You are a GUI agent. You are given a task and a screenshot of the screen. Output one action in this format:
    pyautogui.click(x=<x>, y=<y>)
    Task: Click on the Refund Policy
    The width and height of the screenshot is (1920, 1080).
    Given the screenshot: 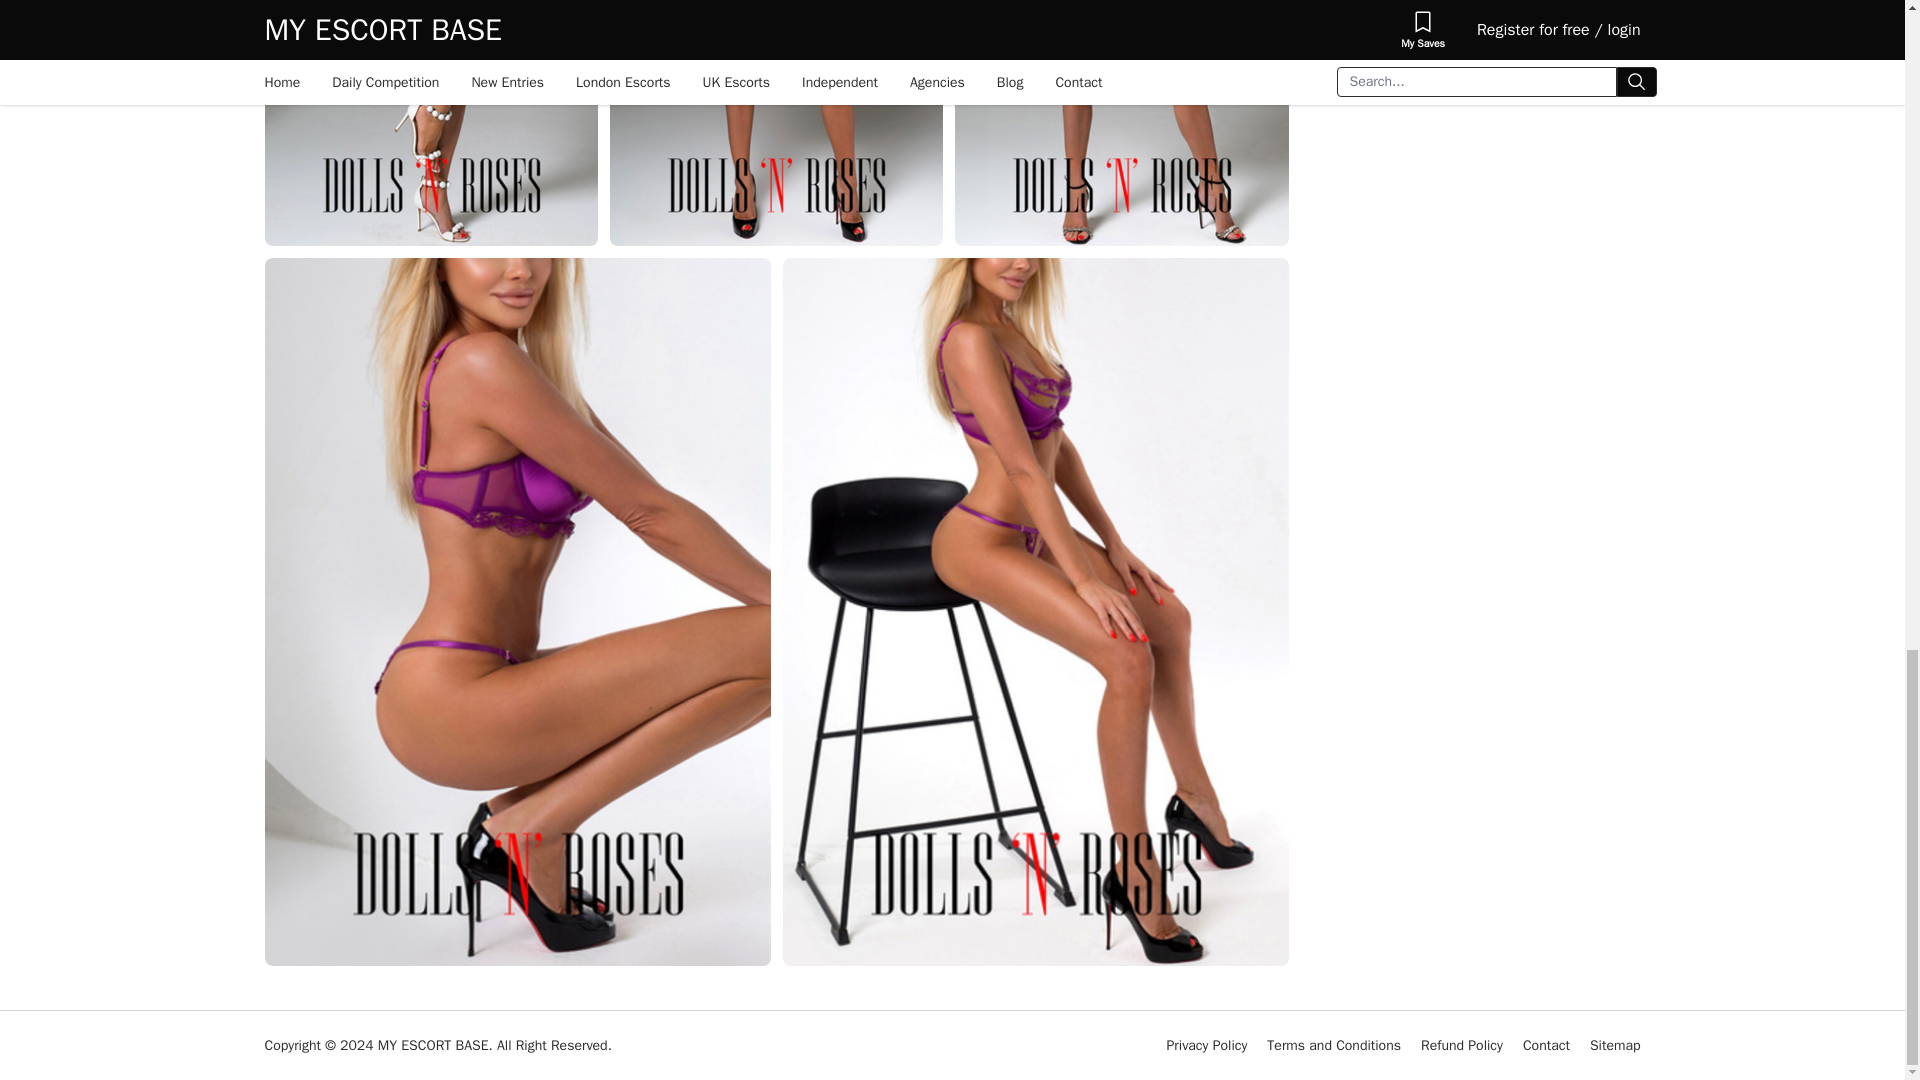 What is the action you would take?
    pyautogui.click(x=1462, y=1045)
    